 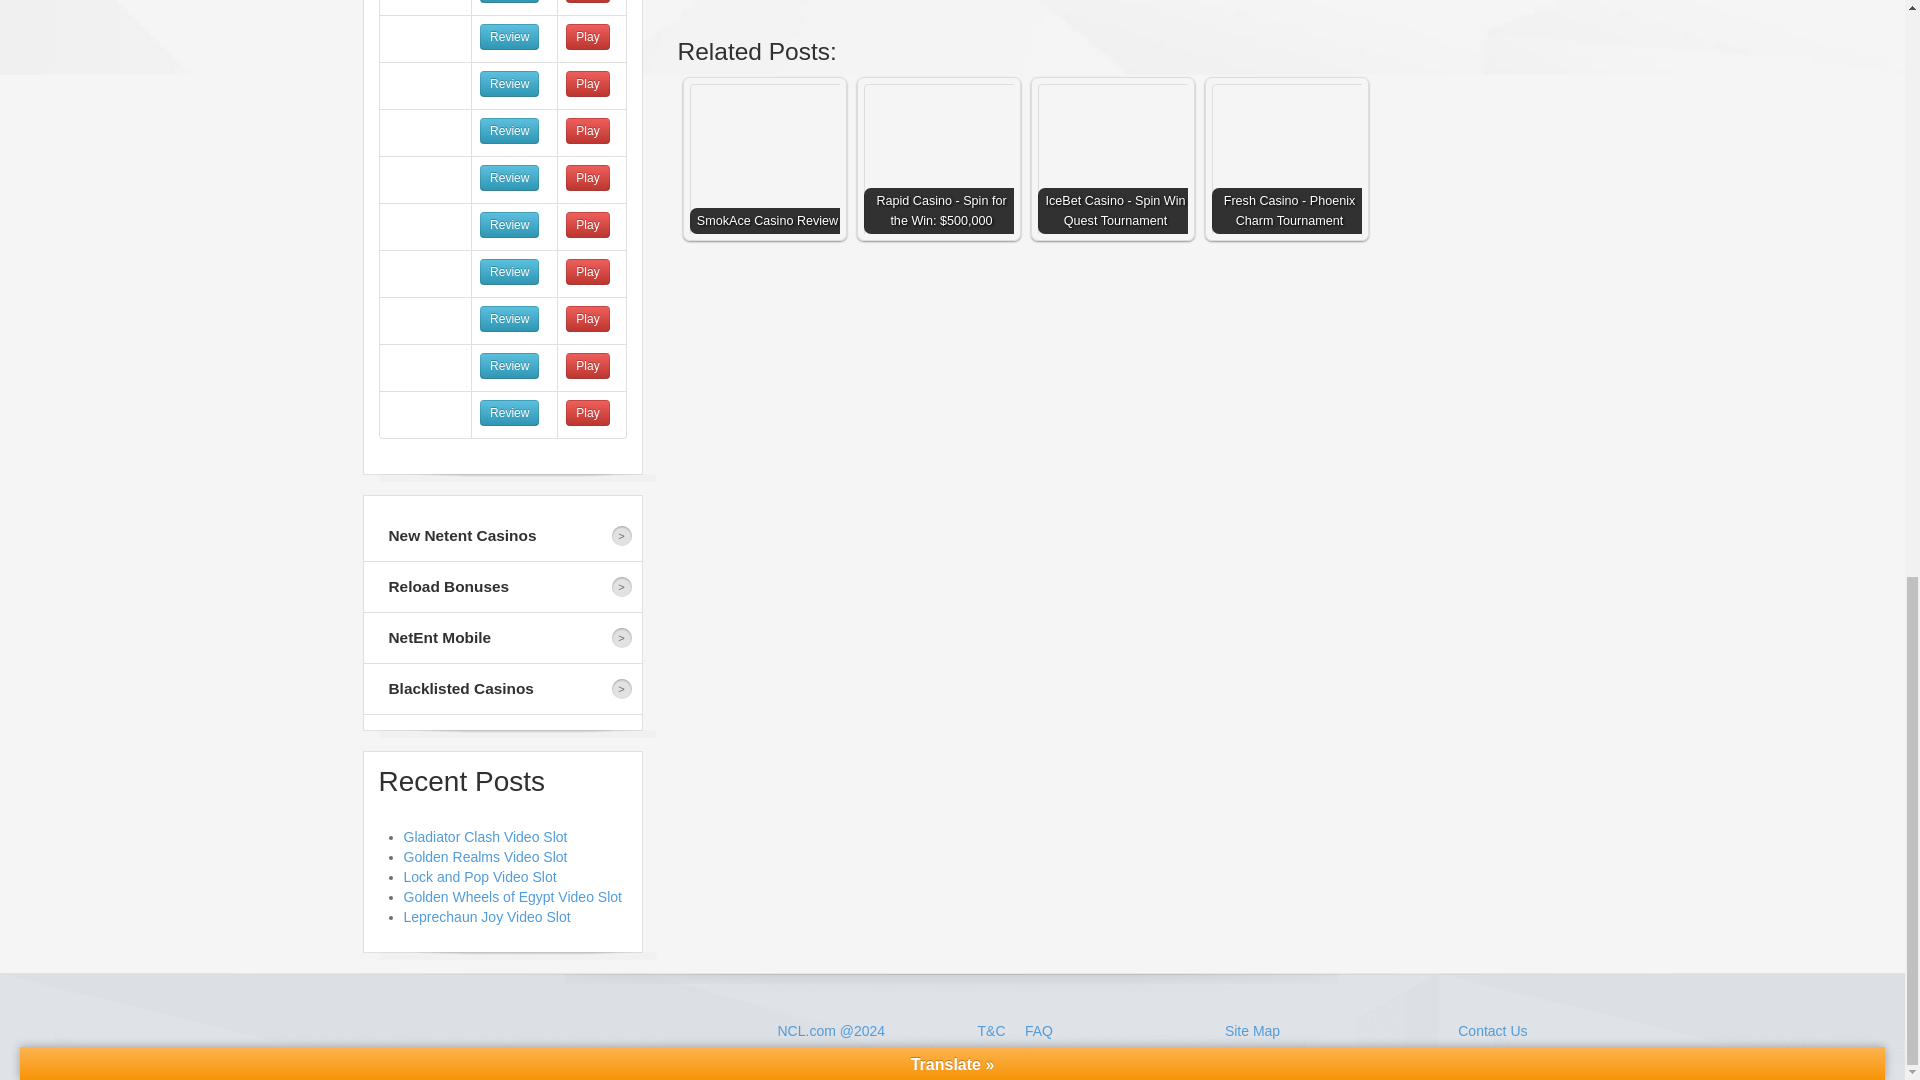 I want to click on Review, so click(x=510, y=2).